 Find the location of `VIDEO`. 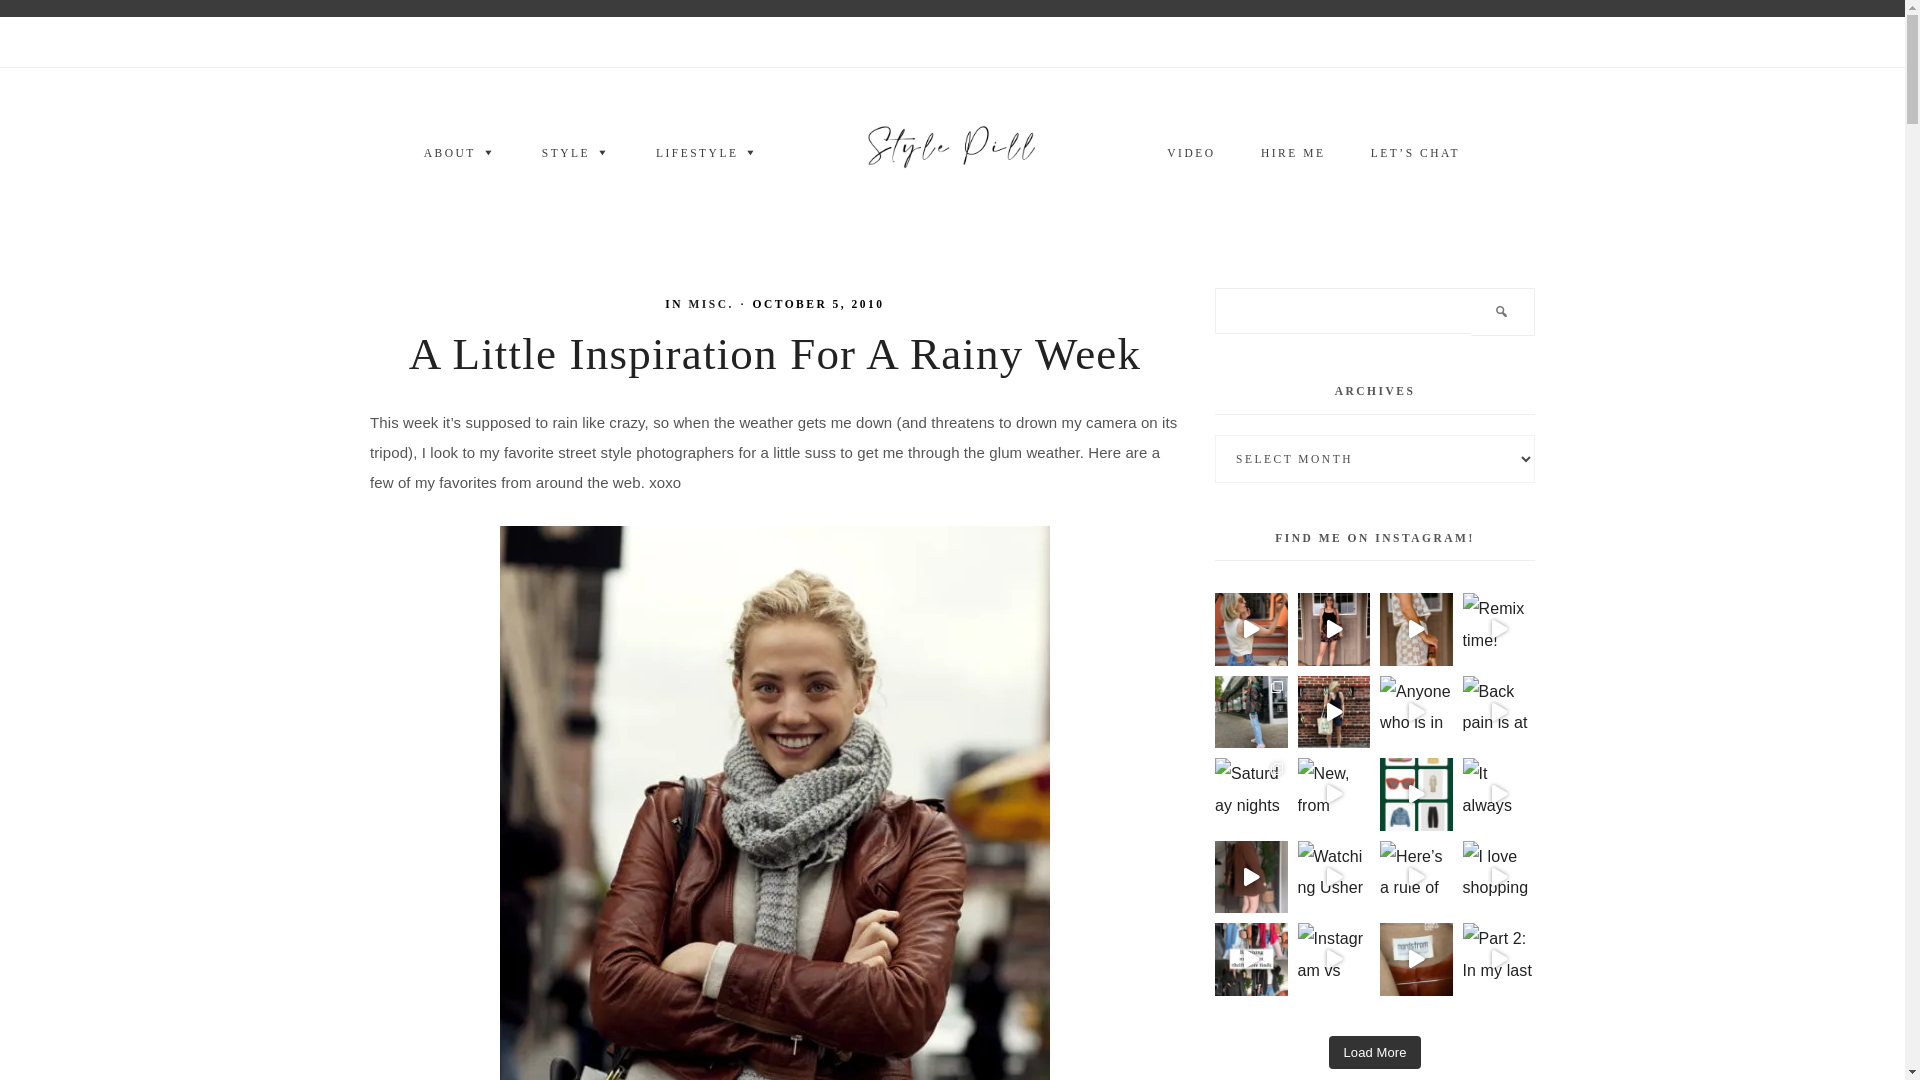

VIDEO is located at coordinates (1190, 154).